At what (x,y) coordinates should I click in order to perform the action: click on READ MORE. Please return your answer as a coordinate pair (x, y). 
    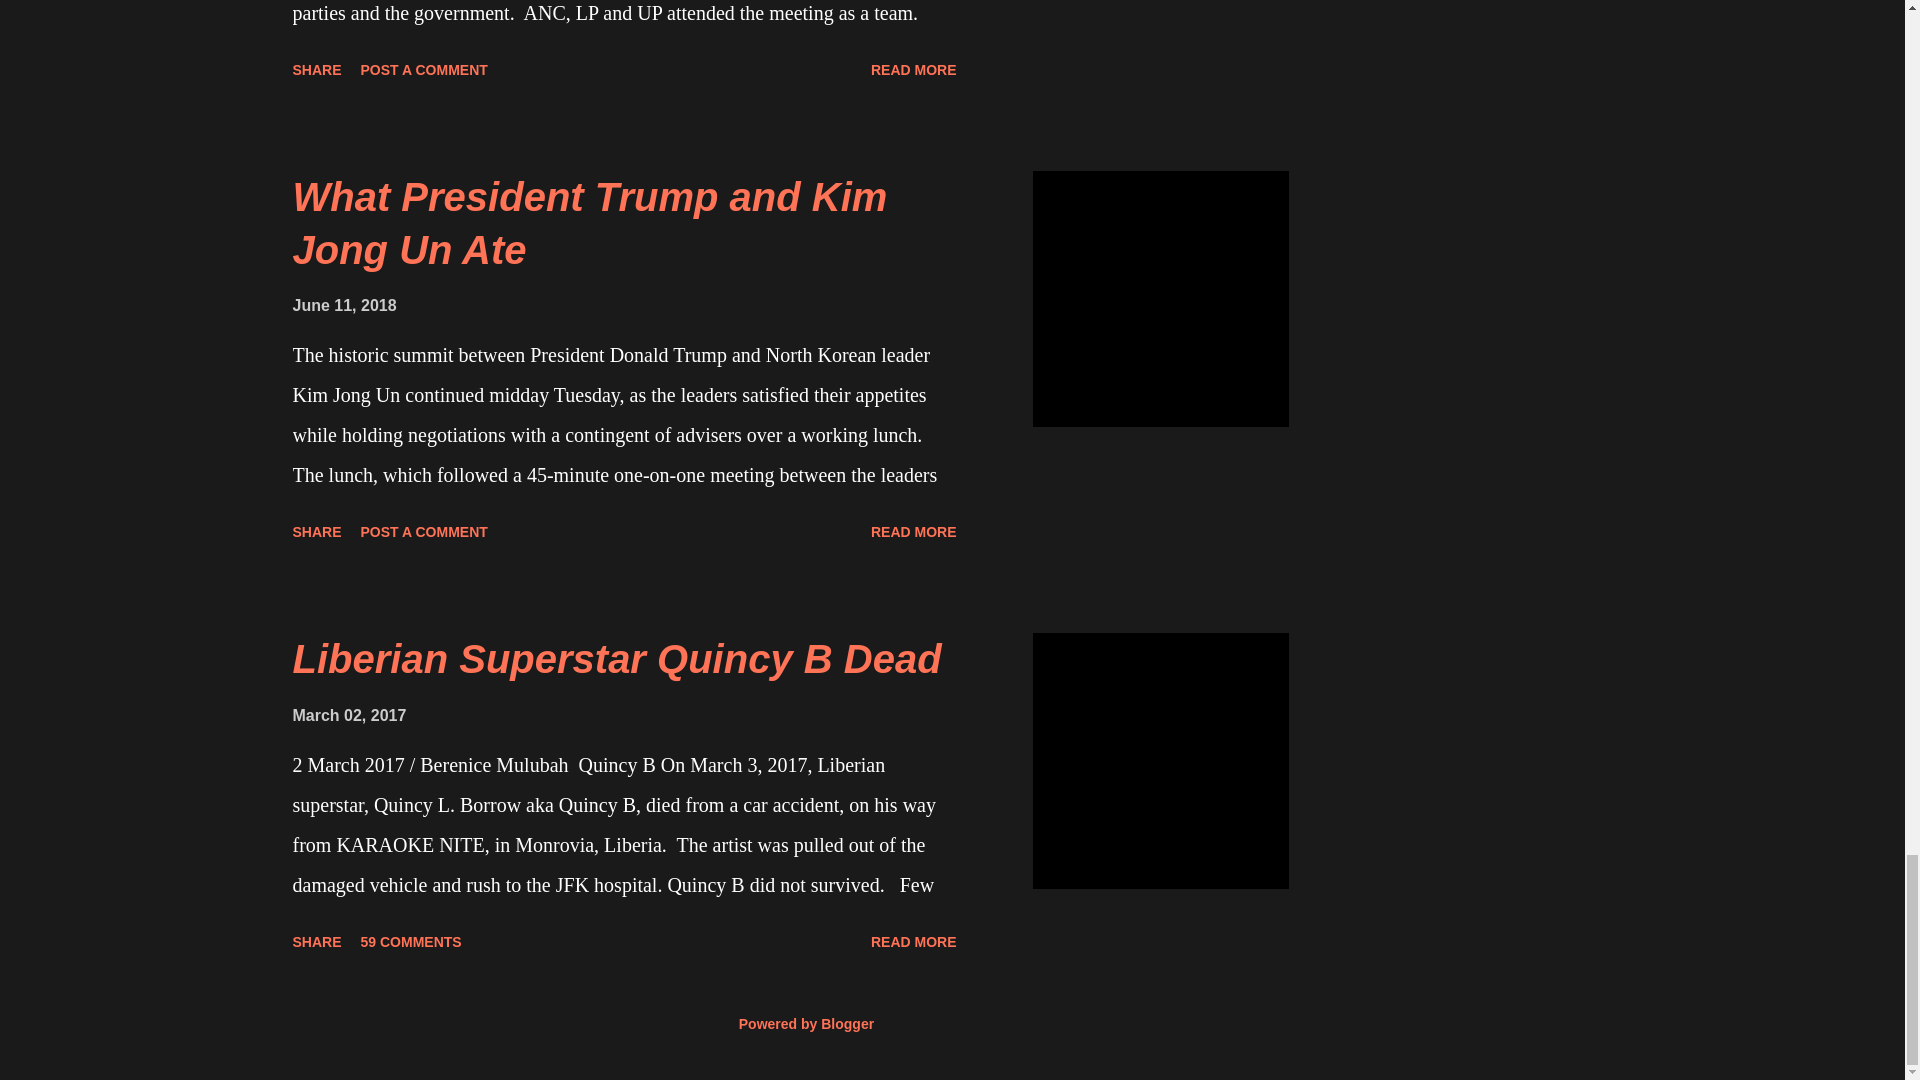
    Looking at the image, I should click on (914, 532).